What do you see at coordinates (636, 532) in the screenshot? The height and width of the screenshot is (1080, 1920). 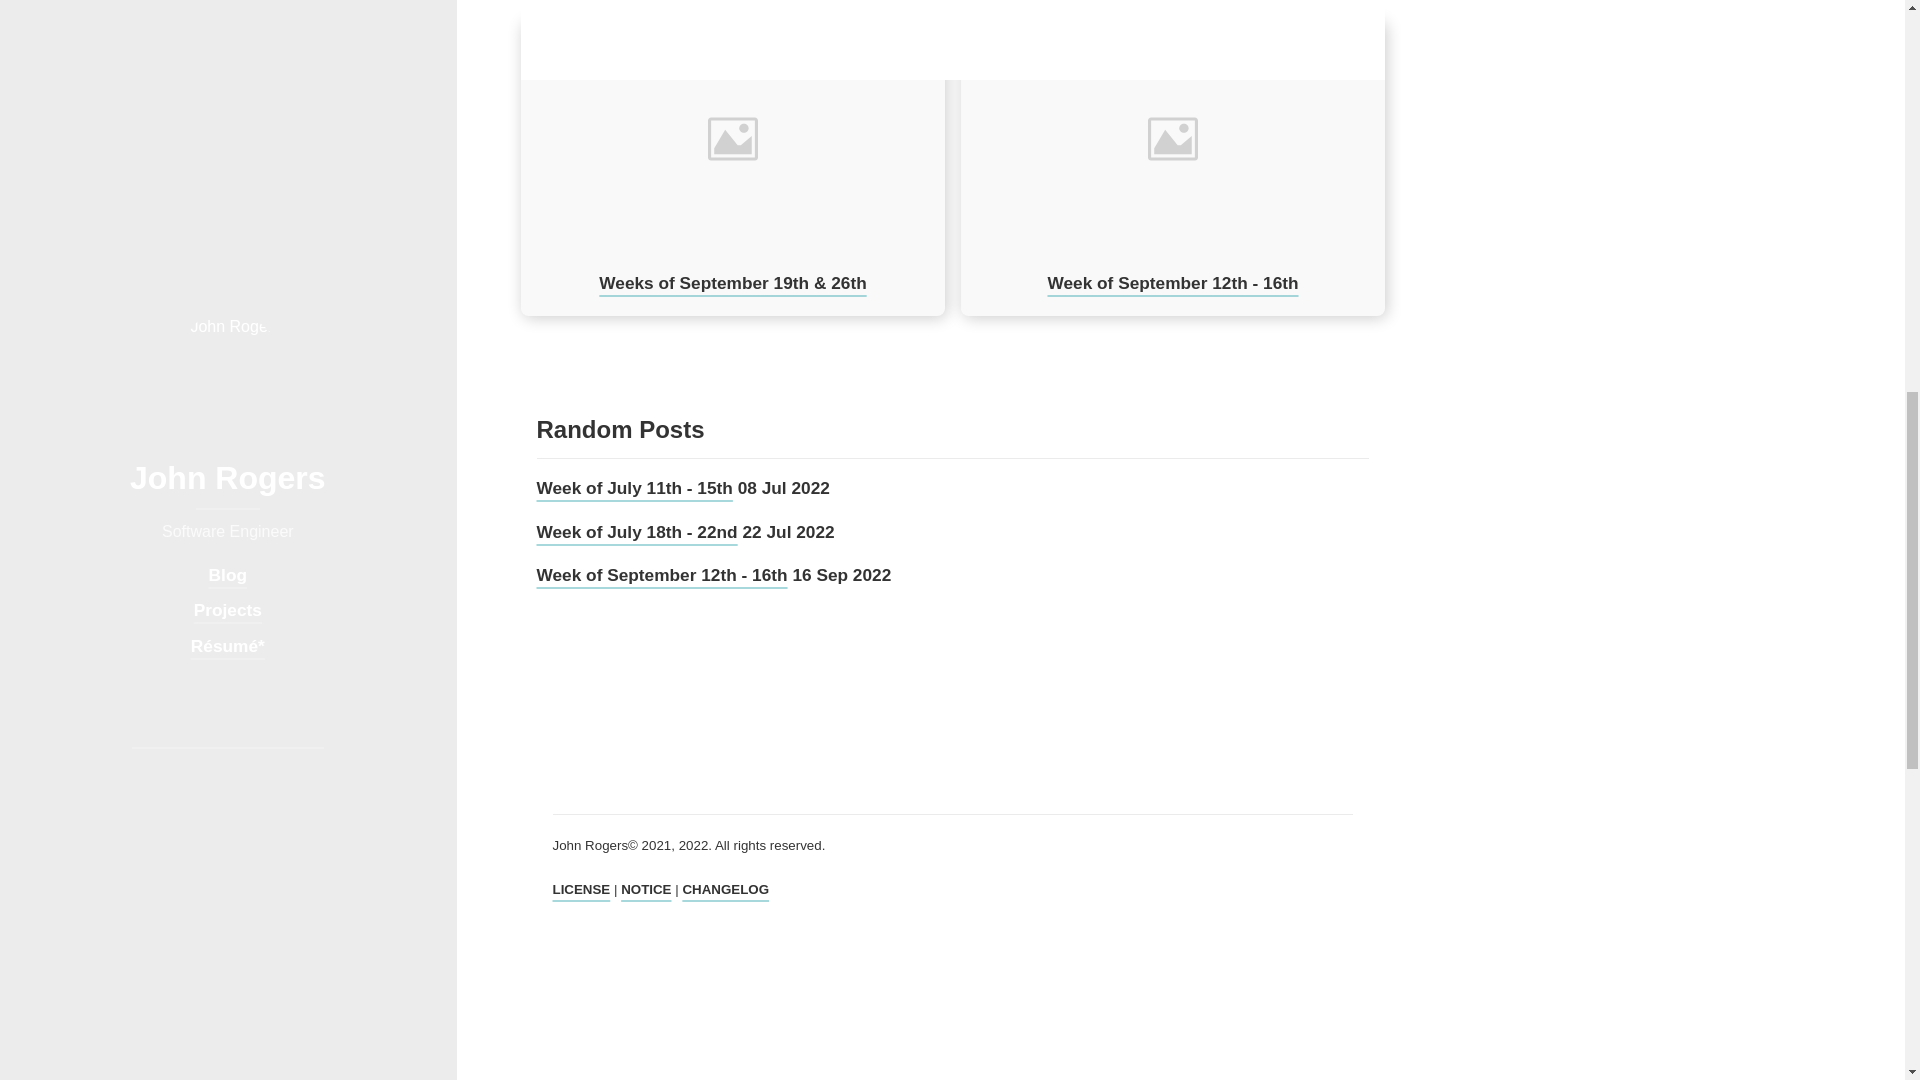 I see `Week of July 18th - 22nd` at bounding box center [636, 532].